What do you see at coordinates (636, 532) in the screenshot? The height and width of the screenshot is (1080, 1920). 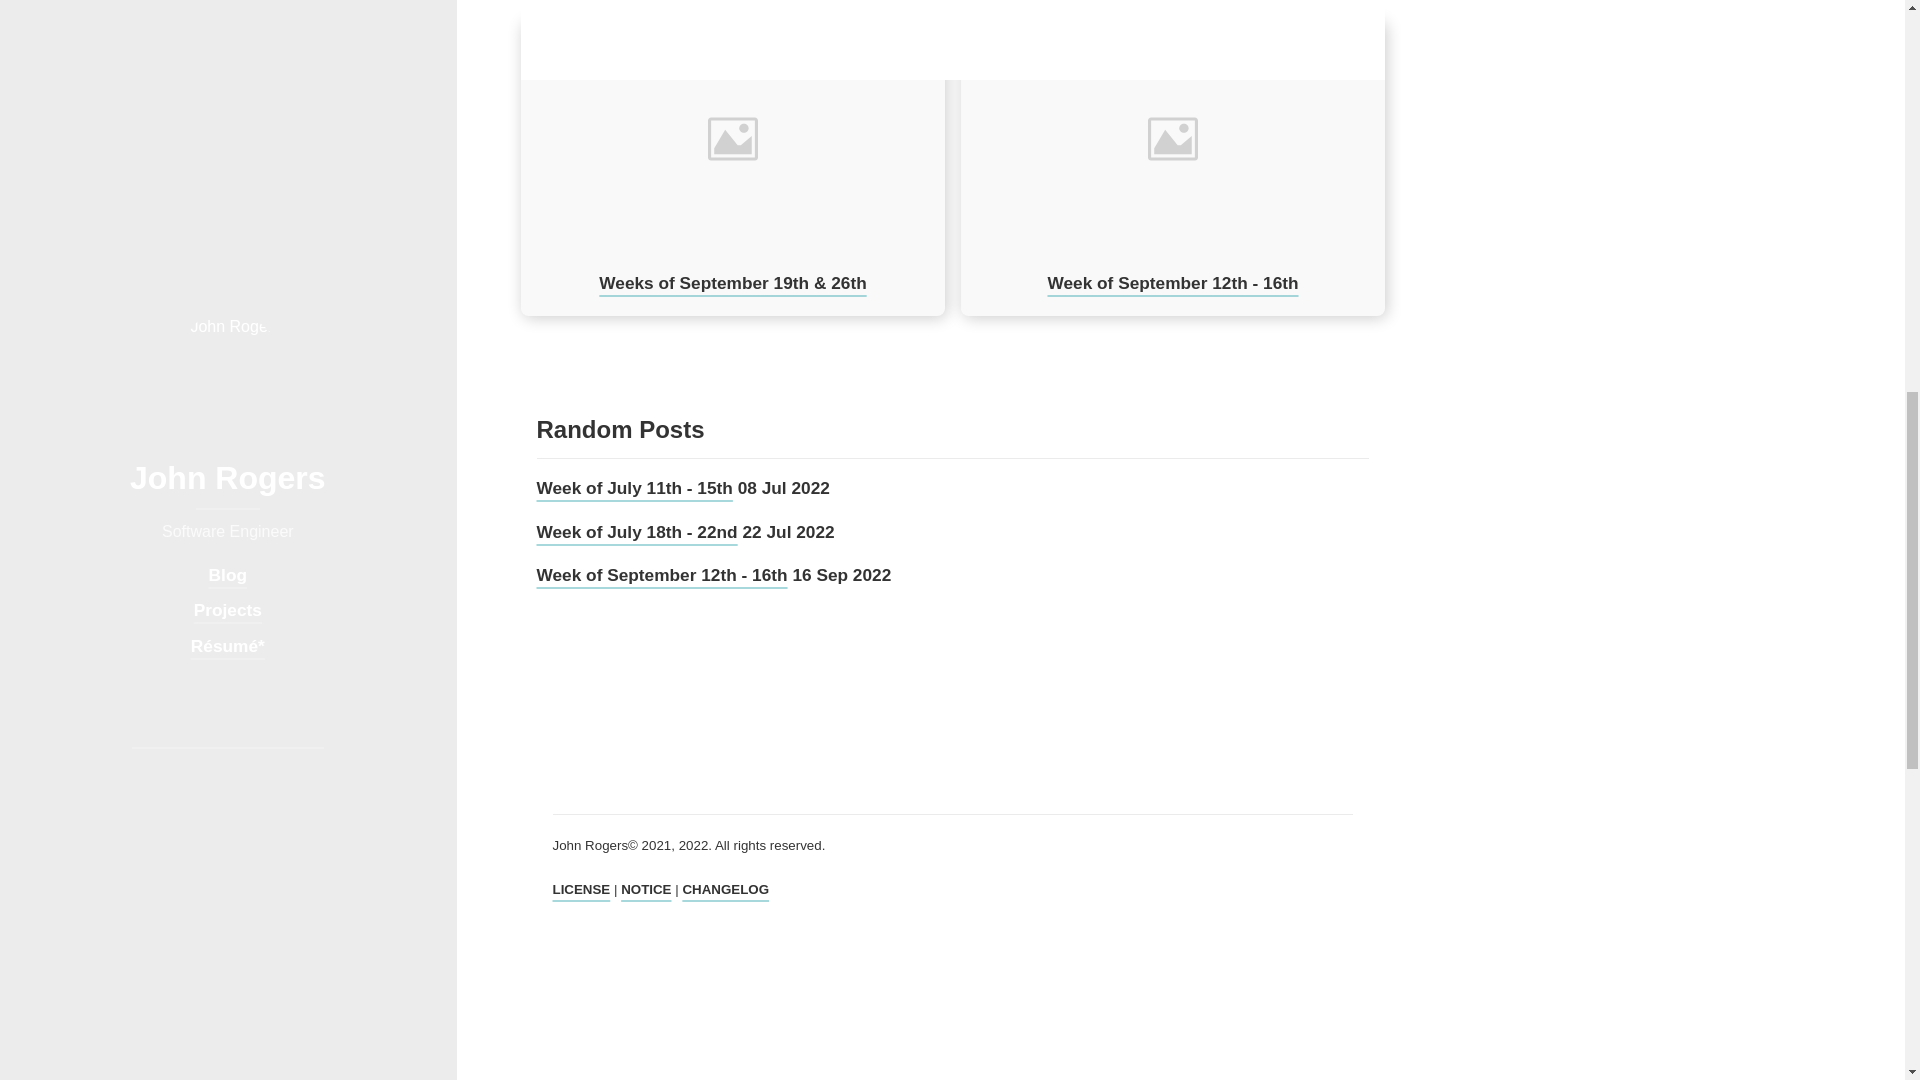 I see `Week of July 18th - 22nd` at bounding box center [636, 532].